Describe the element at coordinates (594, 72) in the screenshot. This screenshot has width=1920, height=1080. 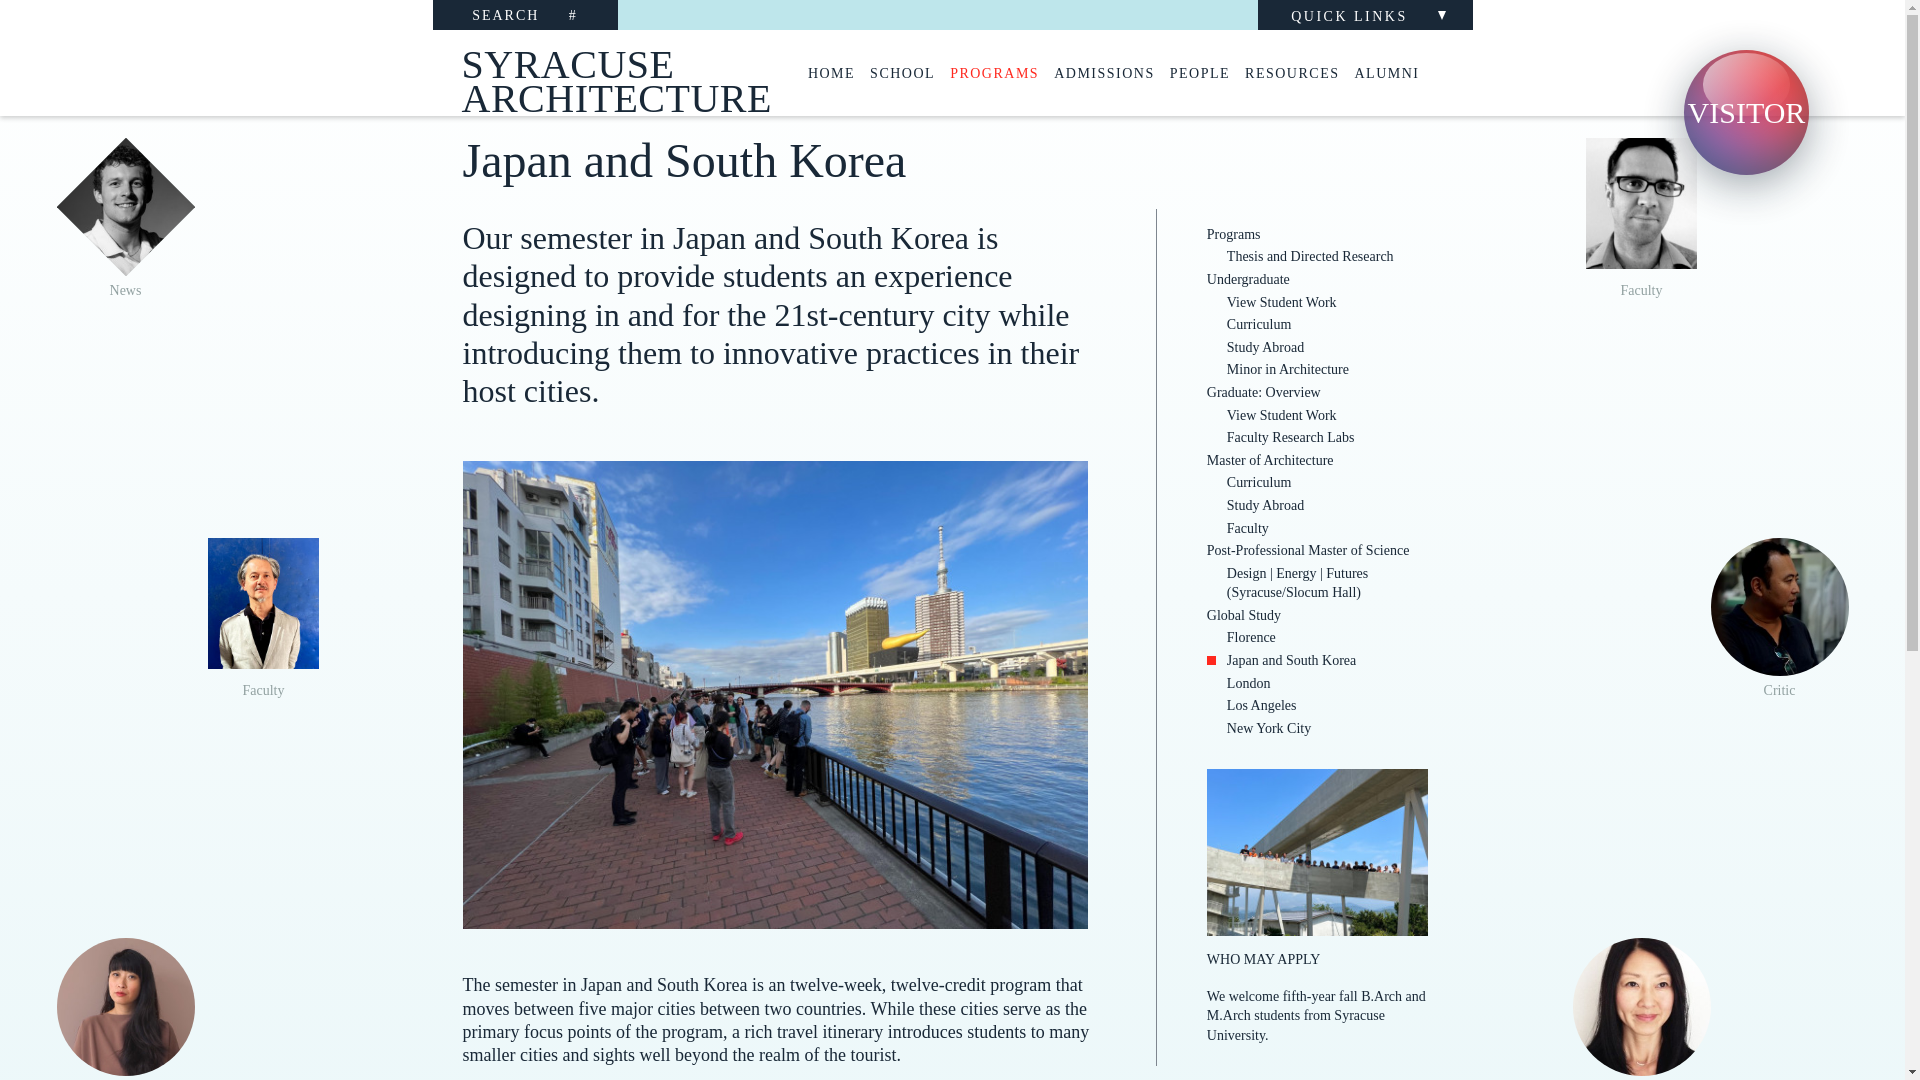
I see `SYRACUSE ARCHITECTURE` at that location.